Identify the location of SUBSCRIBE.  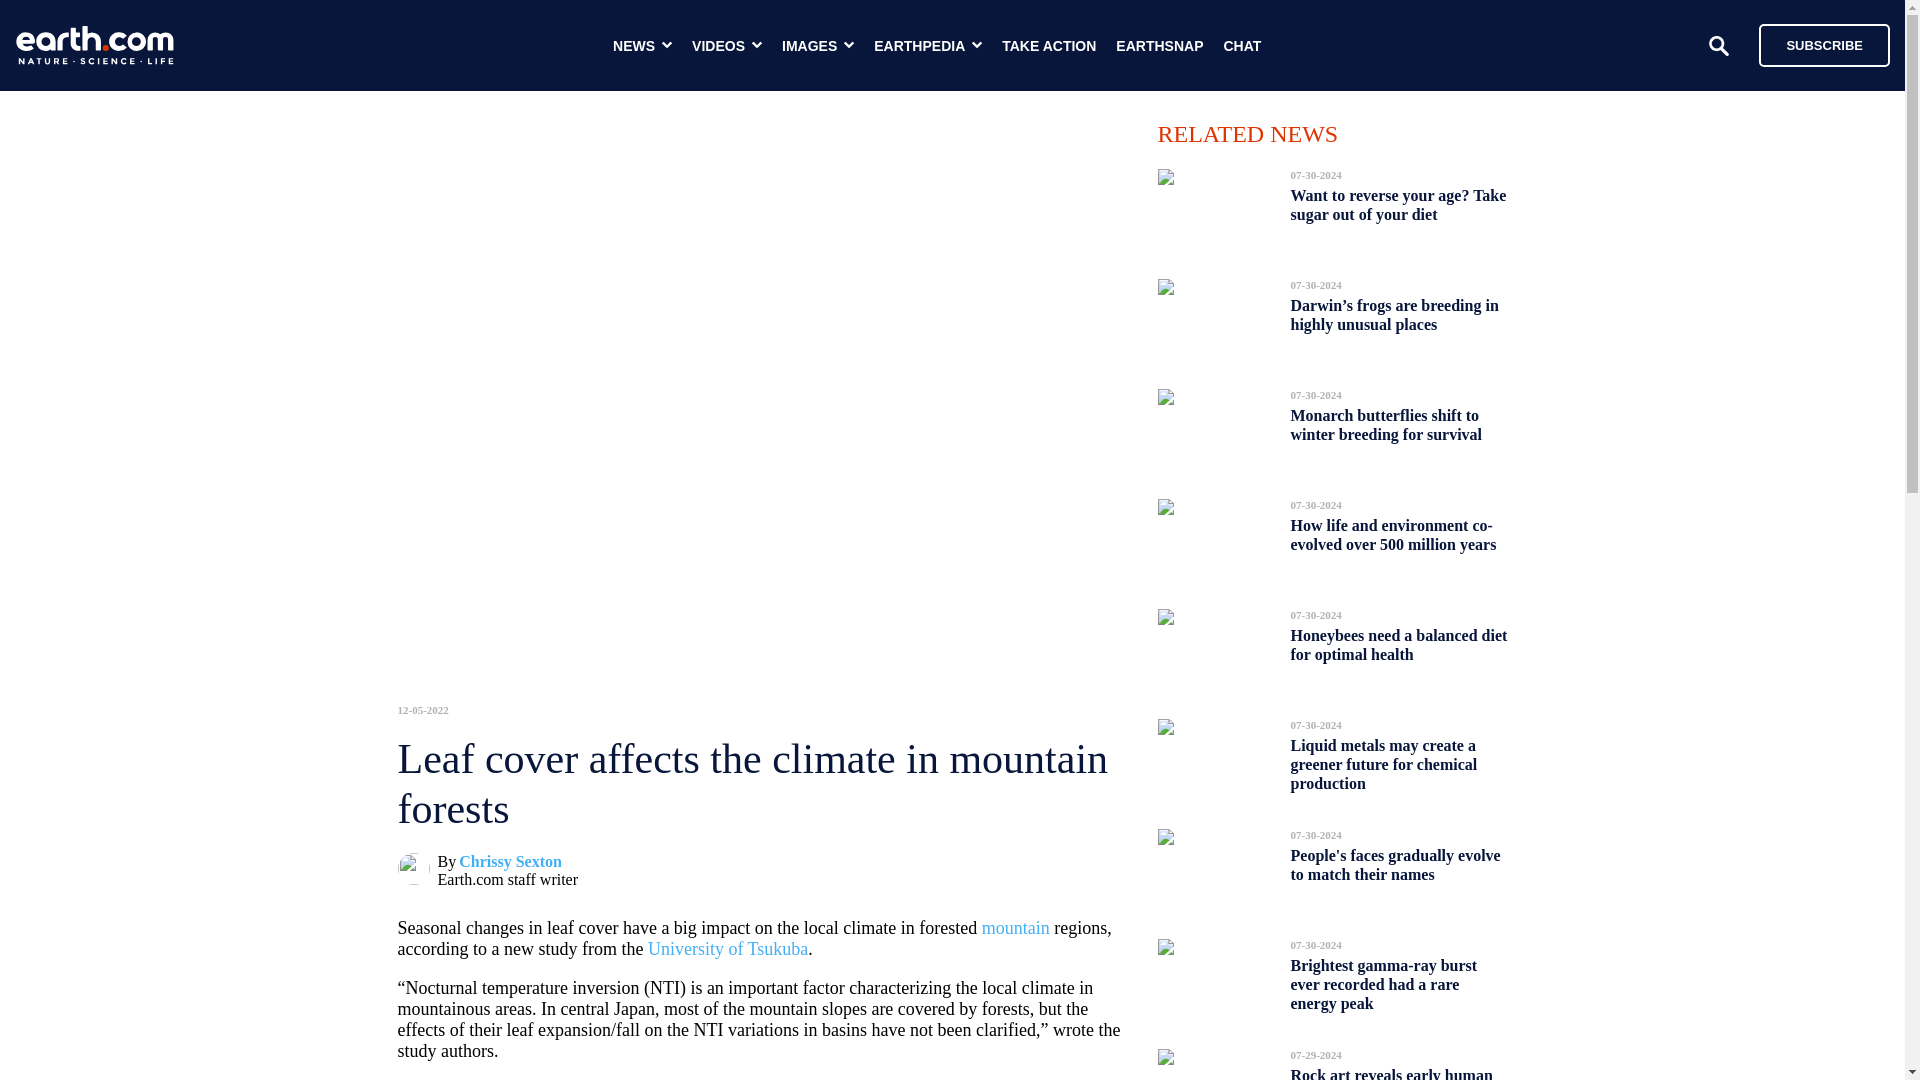
(1814, 44).